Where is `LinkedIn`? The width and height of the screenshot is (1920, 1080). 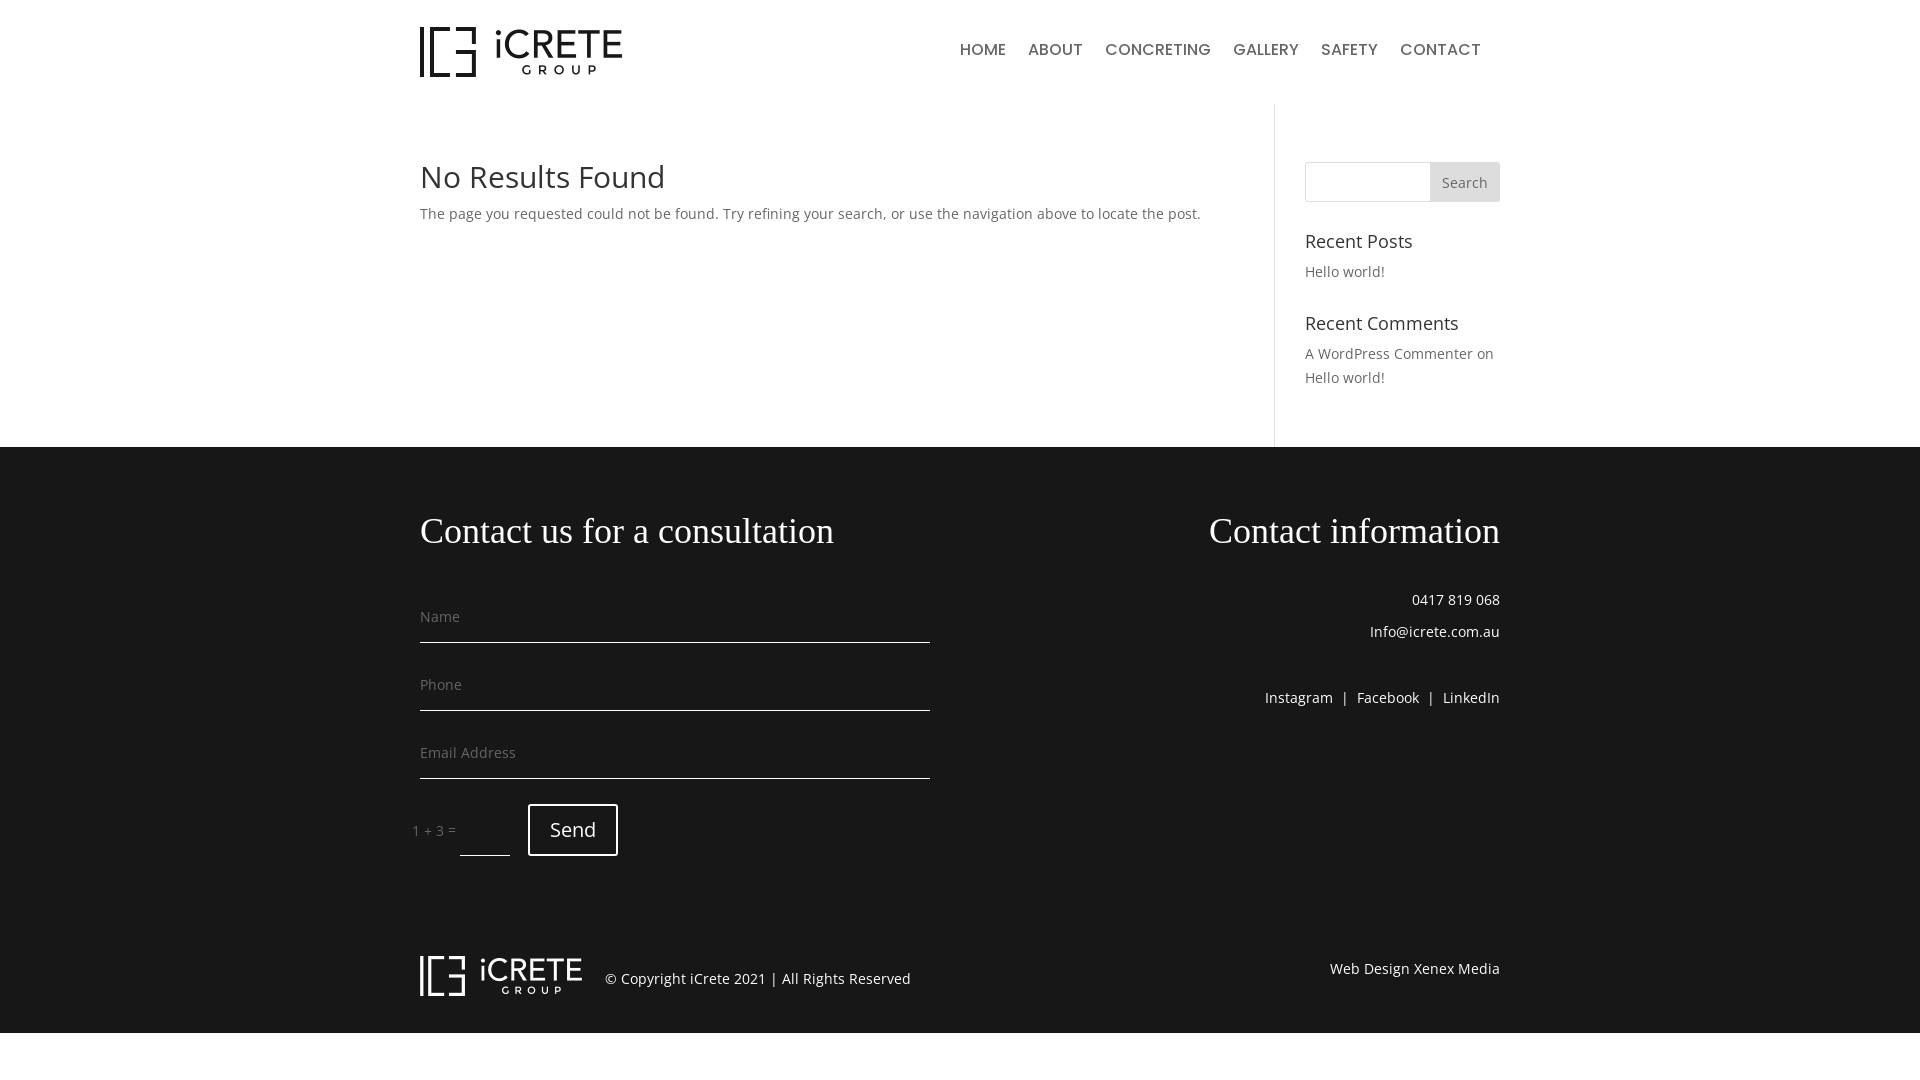
LinkedIn is located at coordinates (1472, 698).